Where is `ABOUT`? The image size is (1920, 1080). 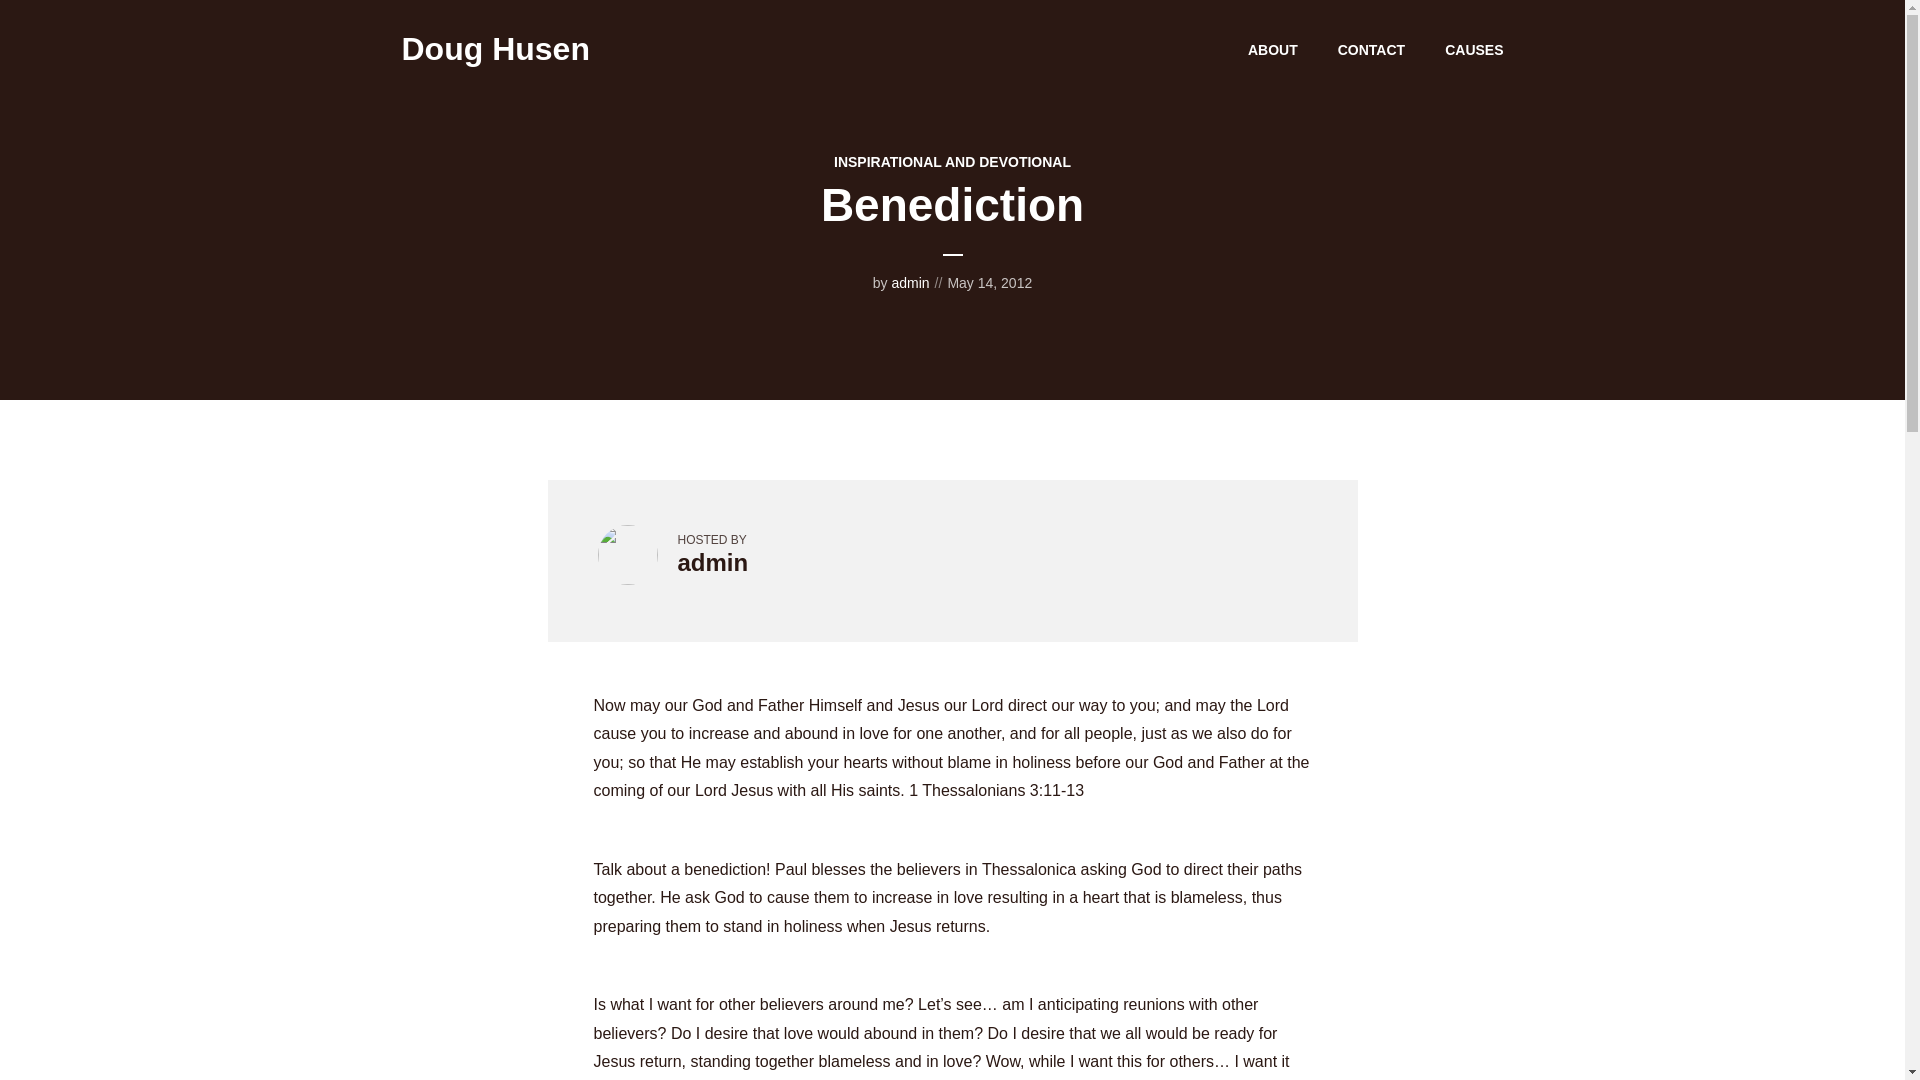 ABOUT is located at coordinates (1272, 49).